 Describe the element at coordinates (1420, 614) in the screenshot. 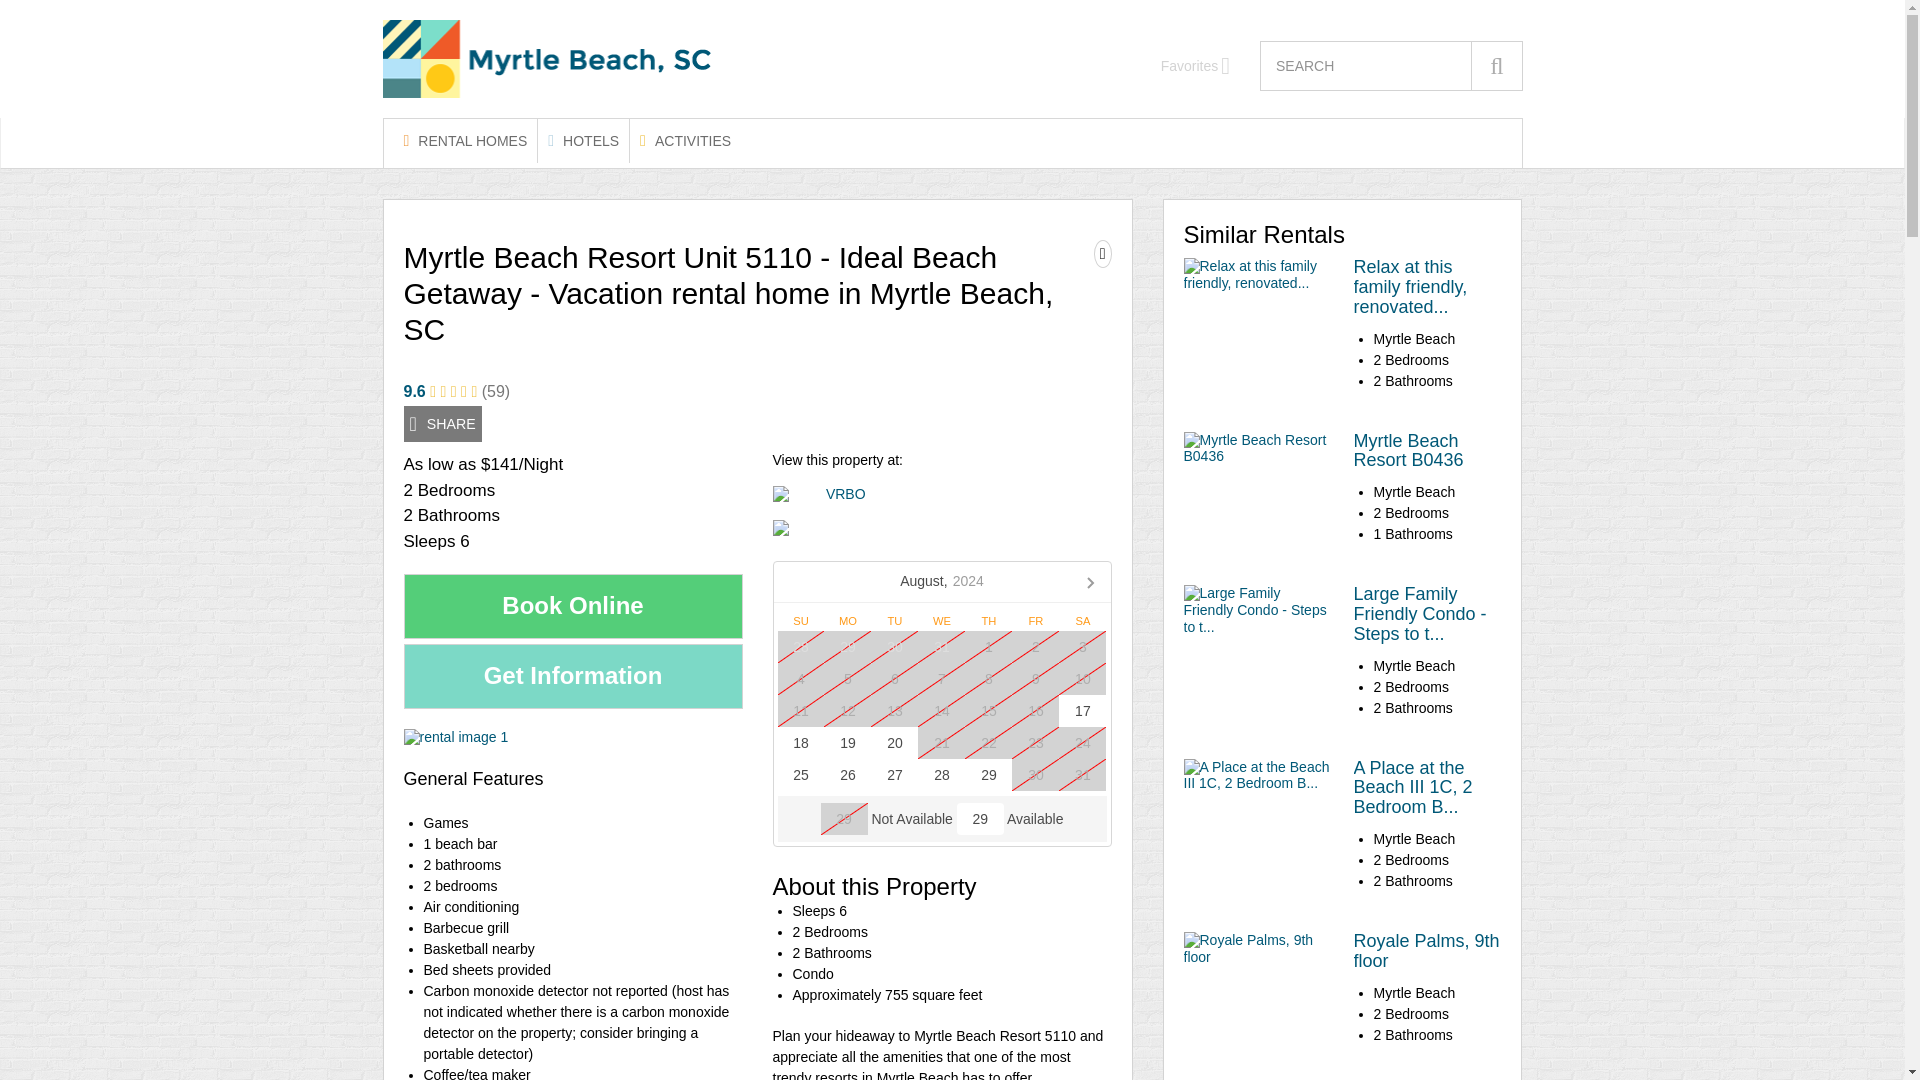

I see `Large Family Friendly Condo - Steps to t...` at that location.